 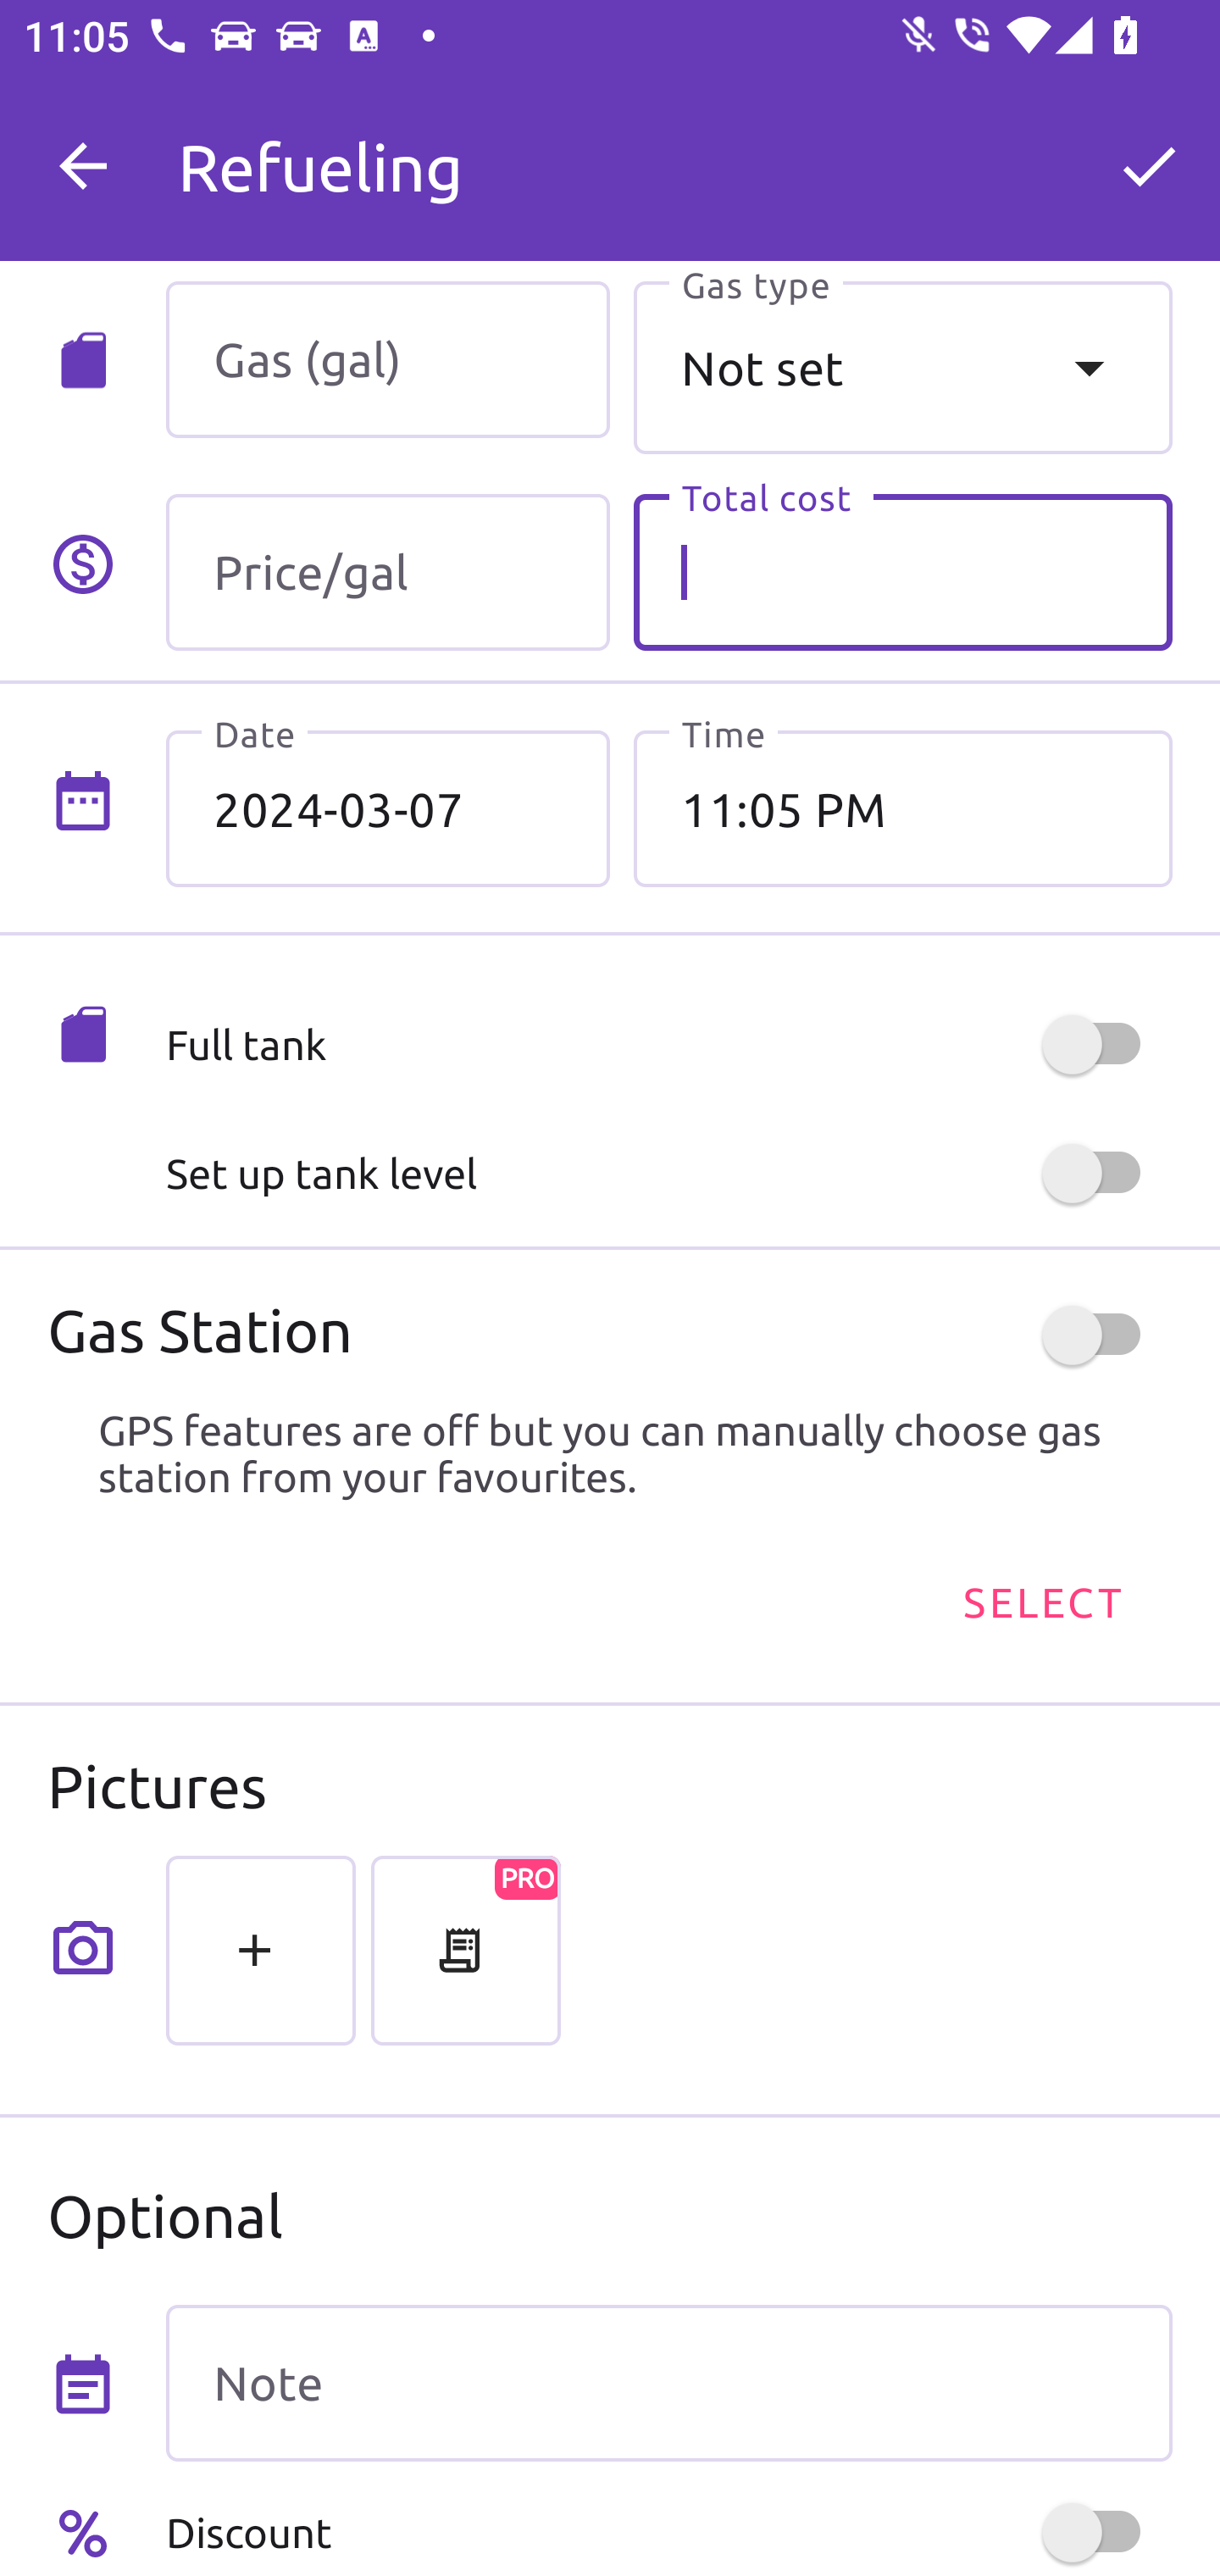 What do you see at coordinates (1149, 166) in the screenshot?
I see `OK` at bounding box center [1149, 166].